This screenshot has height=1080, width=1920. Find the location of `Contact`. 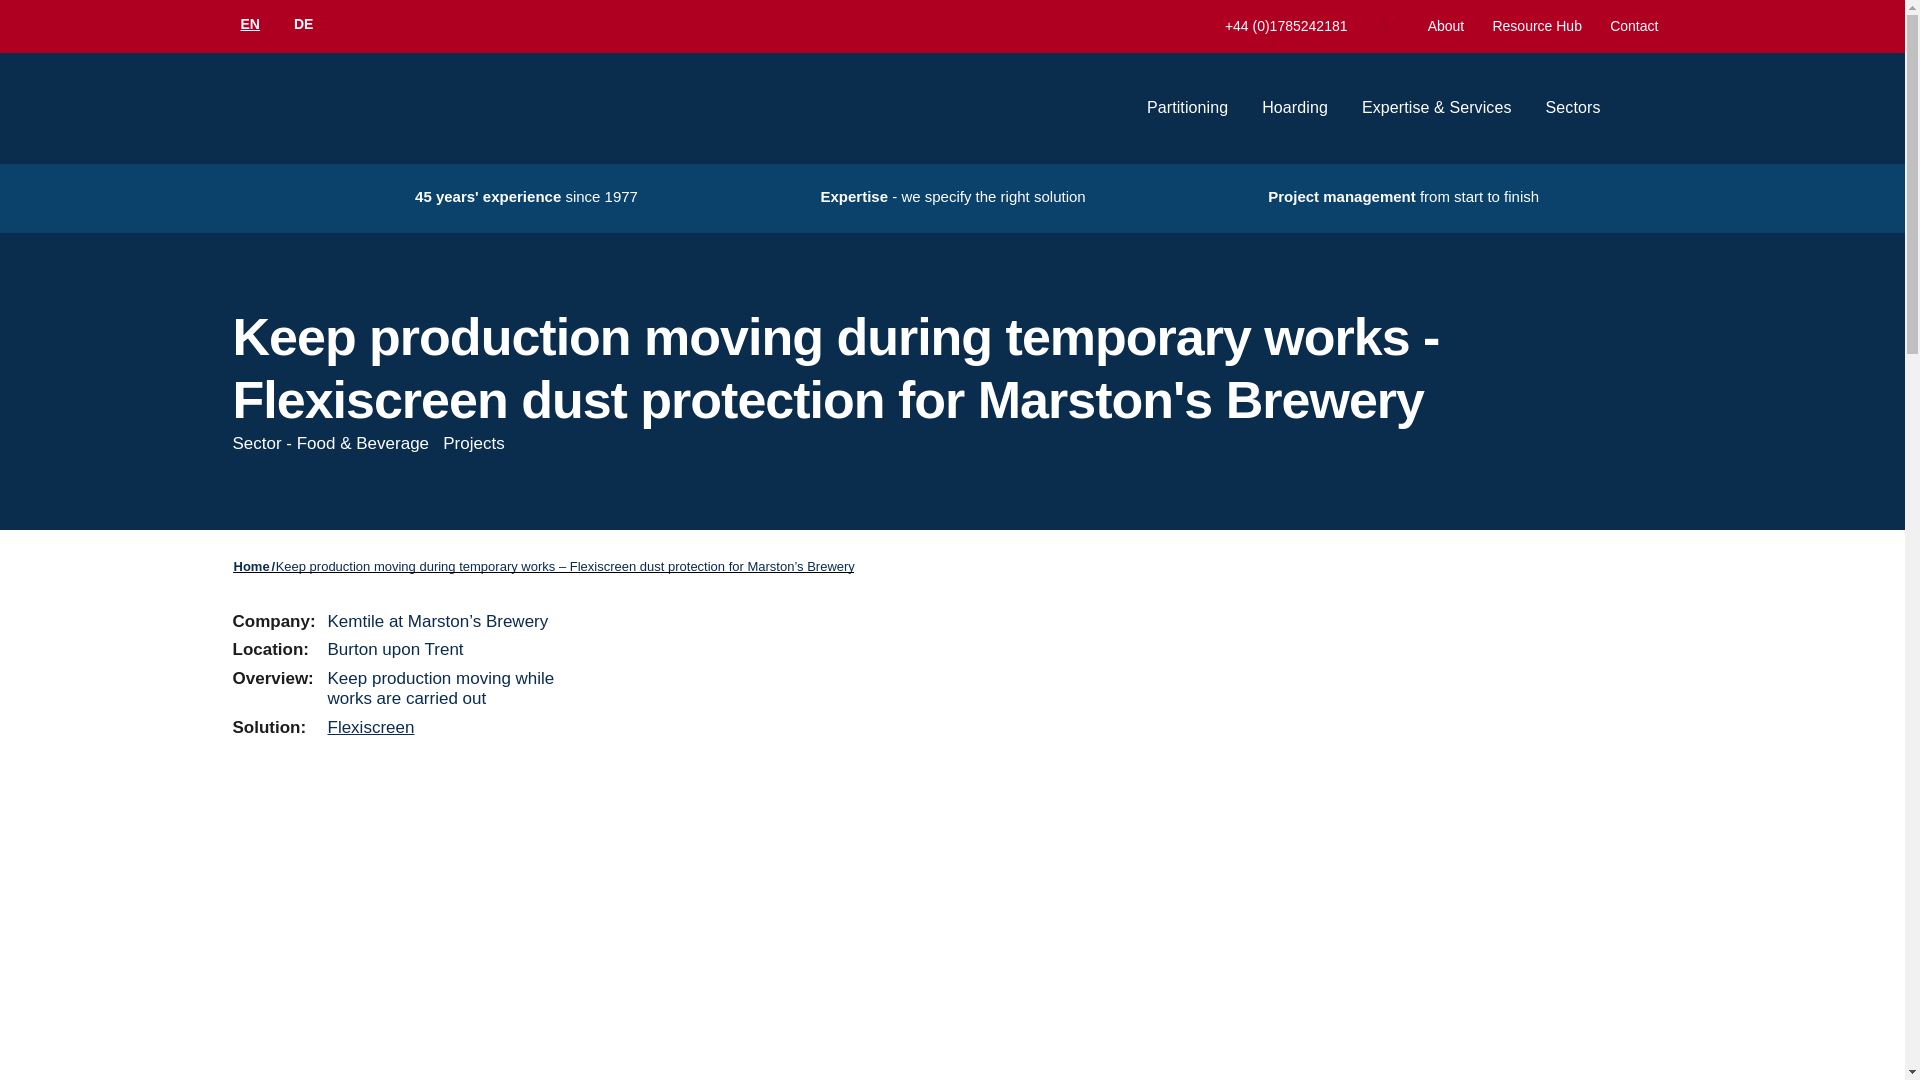

Contact is located at coordinates (1634, 26).